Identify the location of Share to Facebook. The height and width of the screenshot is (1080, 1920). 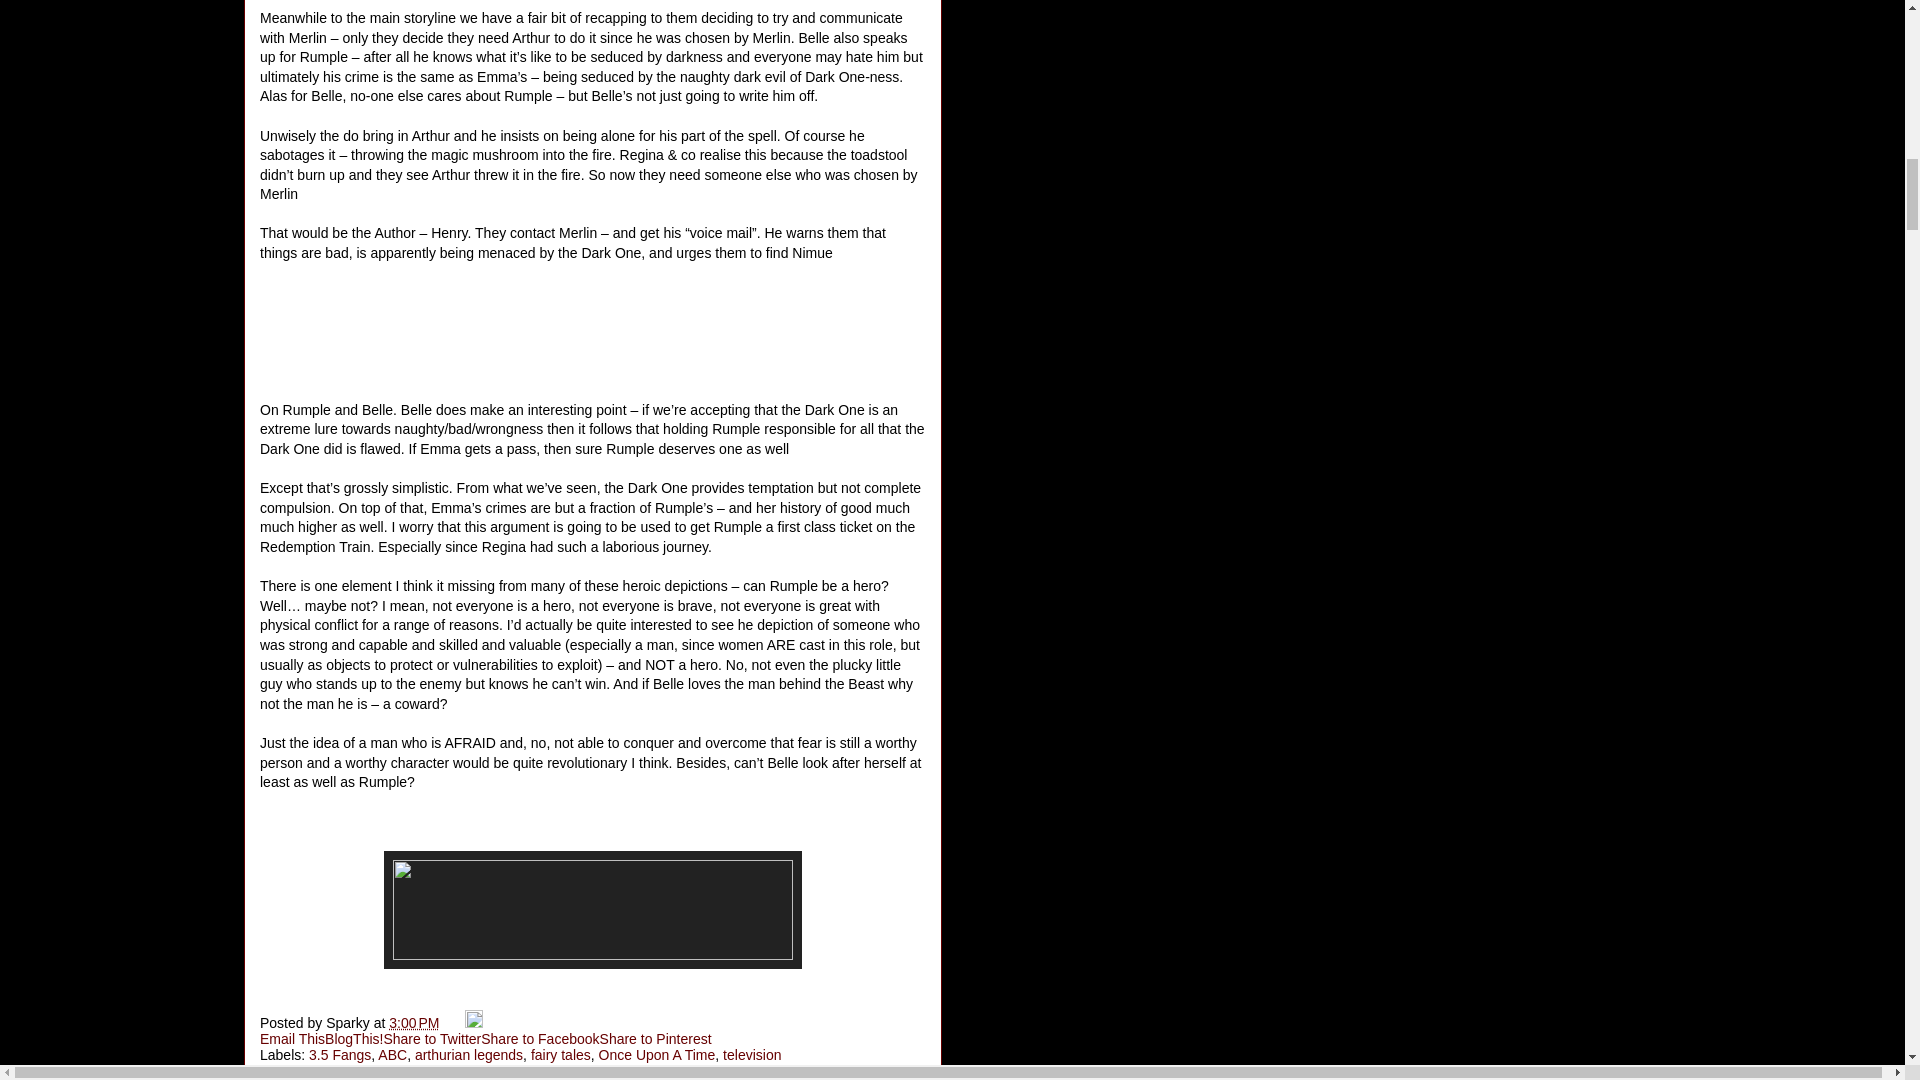
(540, 1038).